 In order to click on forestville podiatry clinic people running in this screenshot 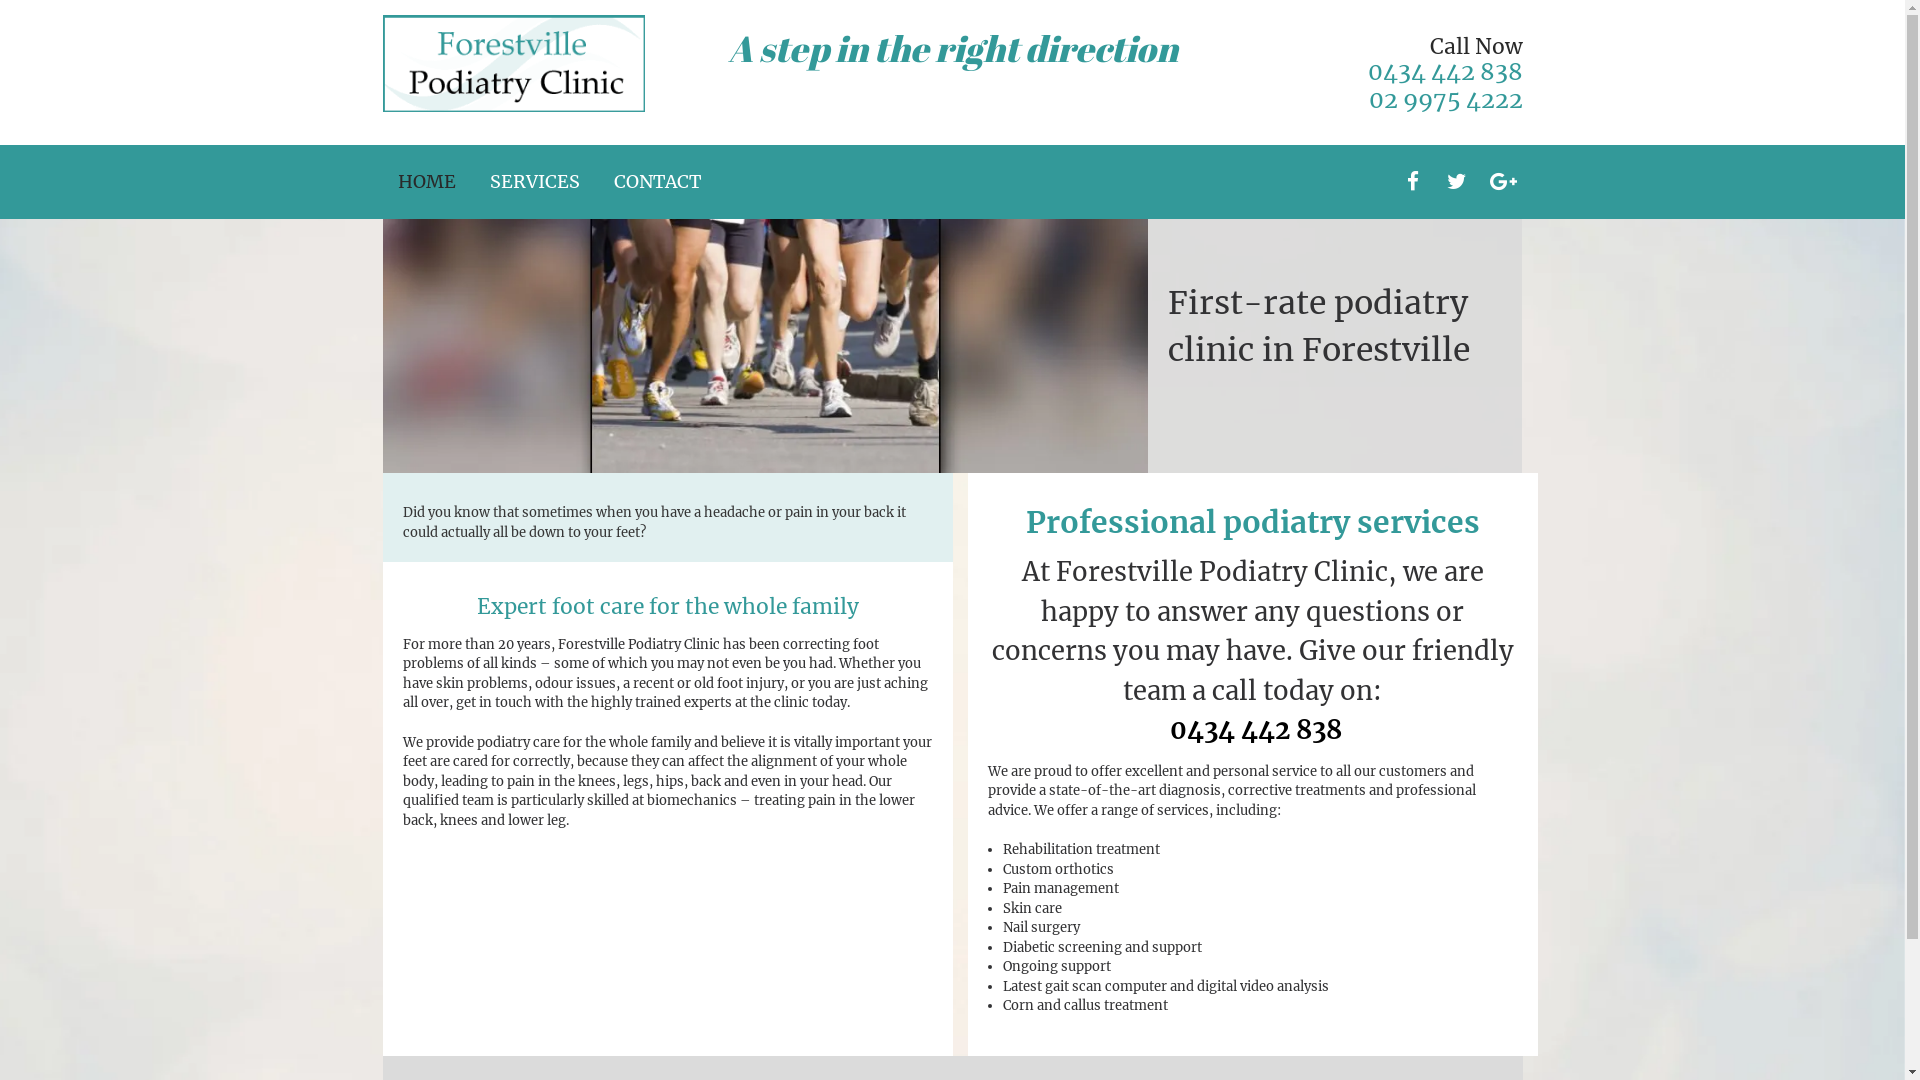, I will do `click(764, 346)`.